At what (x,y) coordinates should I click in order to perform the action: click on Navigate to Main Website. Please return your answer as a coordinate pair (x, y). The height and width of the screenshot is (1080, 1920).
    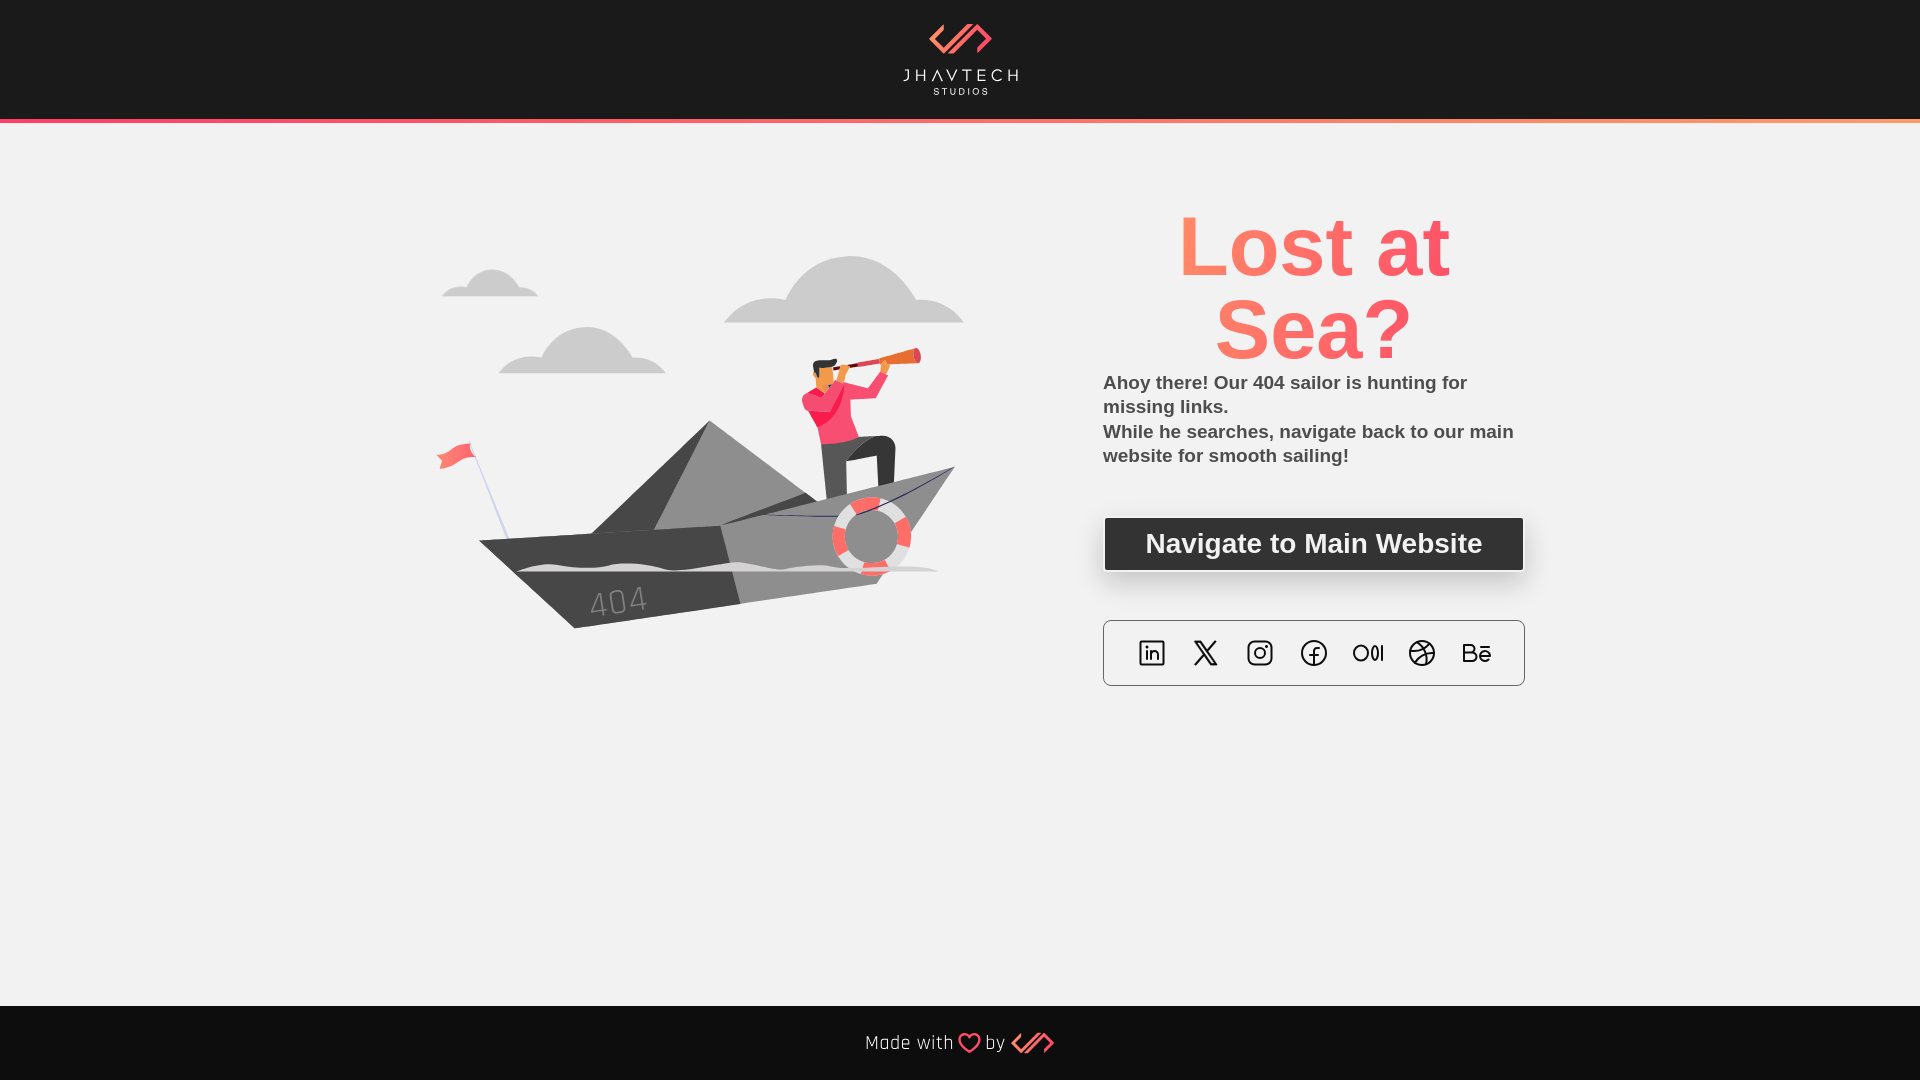
    Looking at the image, I should click on (1314, 544).